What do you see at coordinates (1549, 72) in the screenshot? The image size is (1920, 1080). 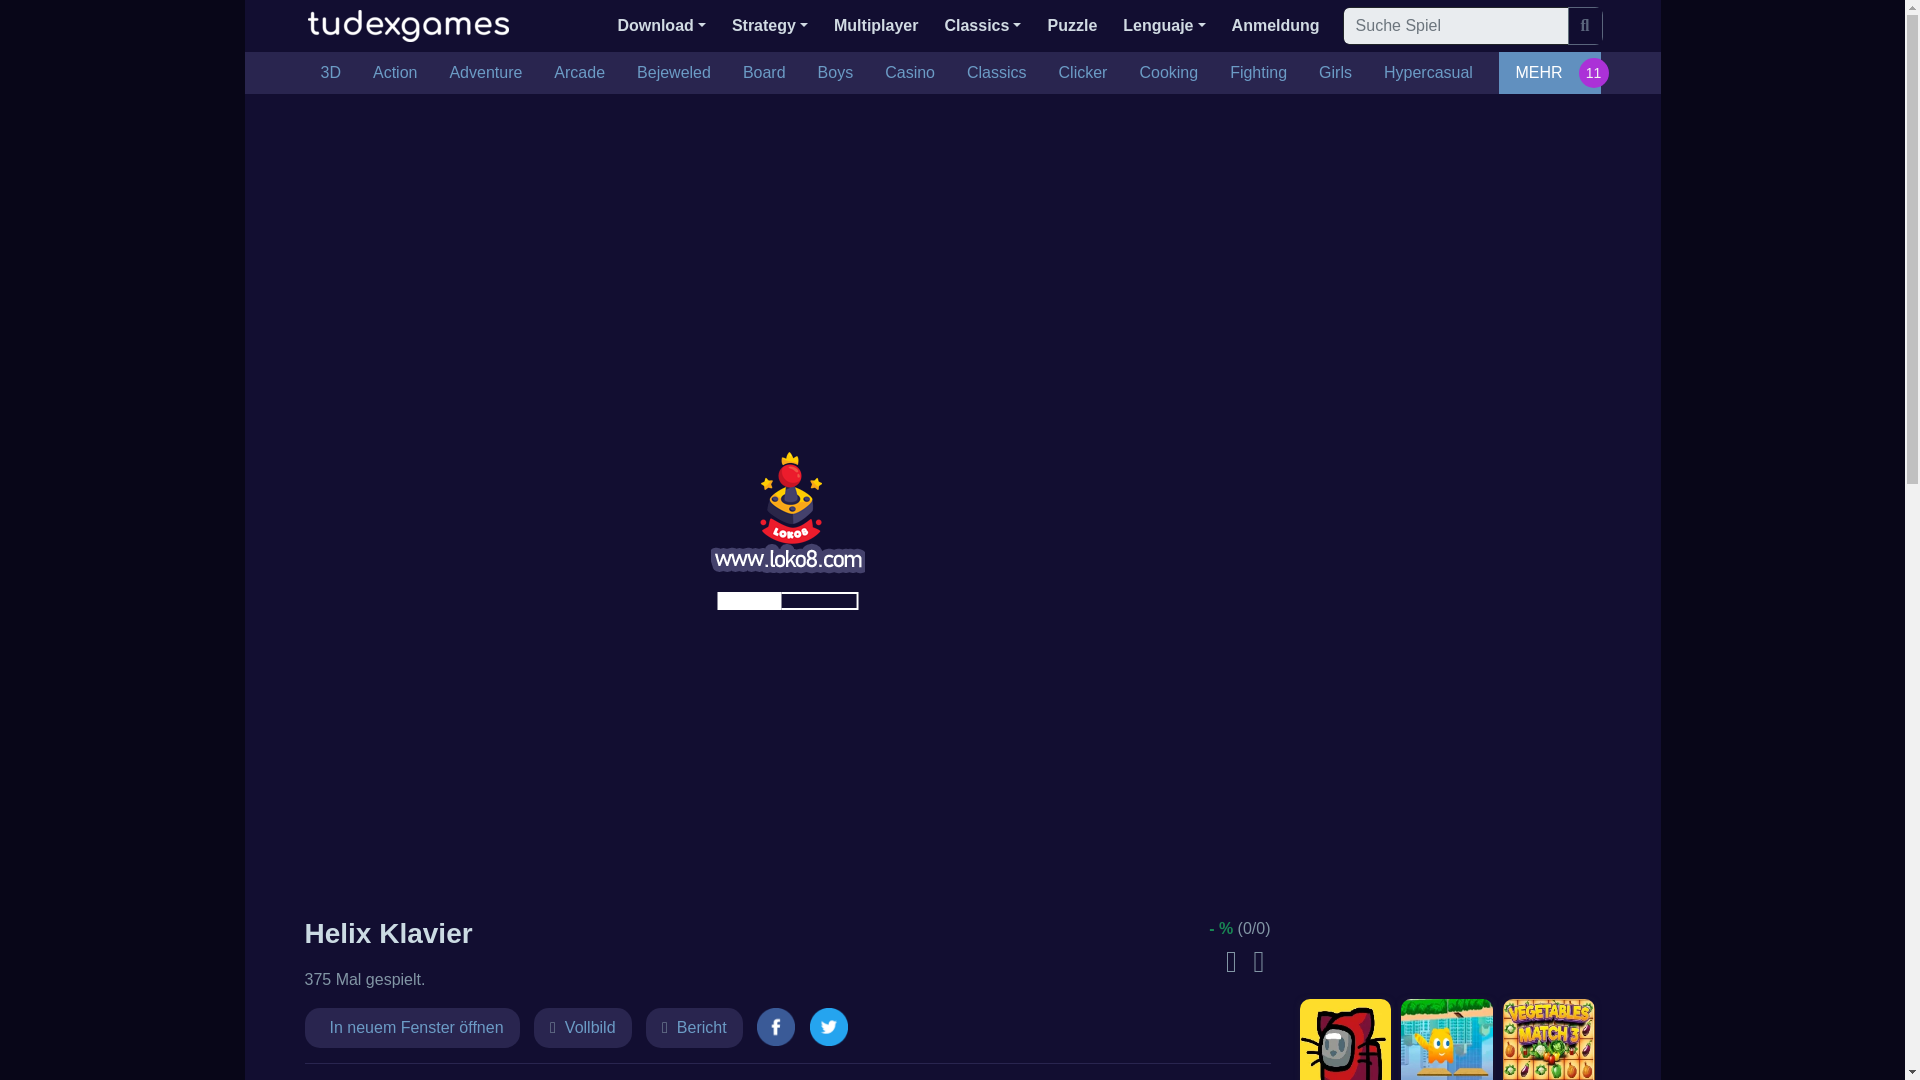 I see `MEHR` at bounding box center [1549, 72].